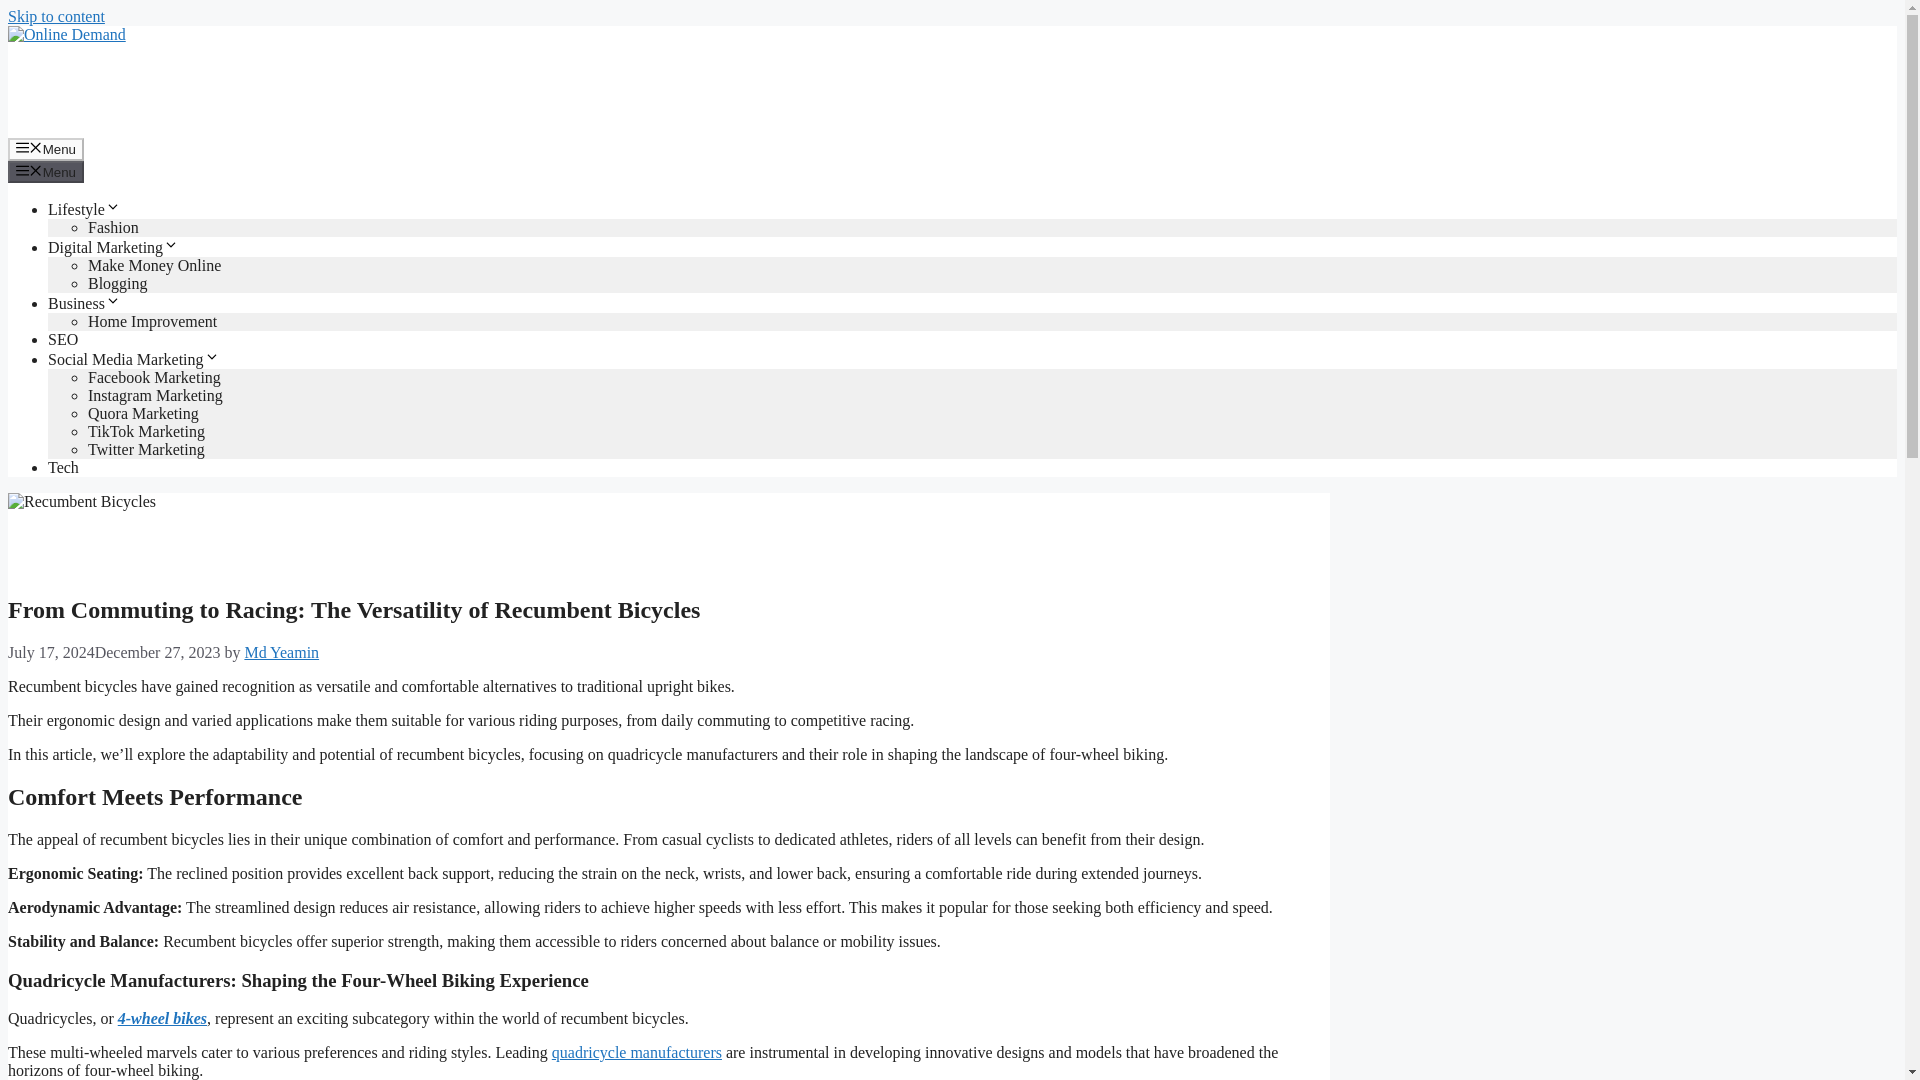 Image resolution: width=1920 pixels, height=1080 pixels. What do you see at coordinates (56, 16) in the screenshot?
I see `Skip to content` at bounding box center [56, 16].